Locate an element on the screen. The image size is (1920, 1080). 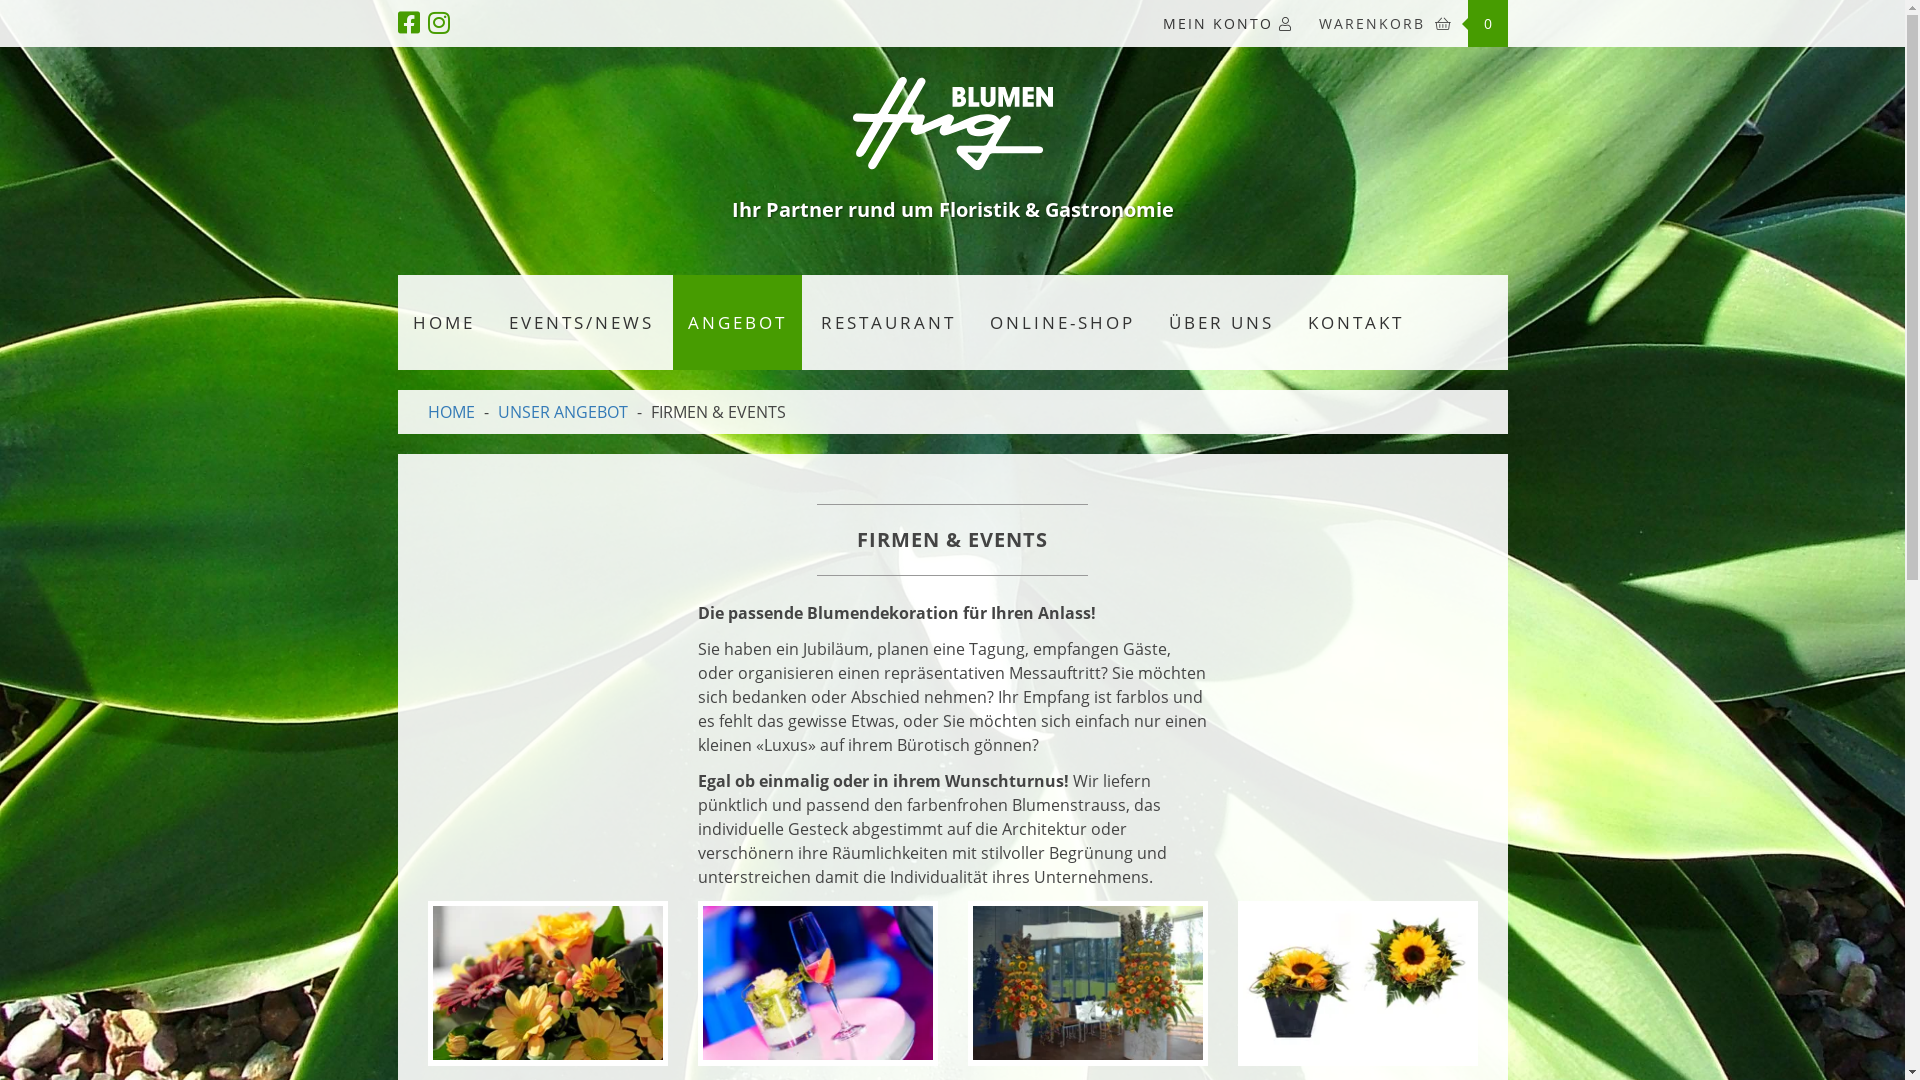
MEIN KONTO is located at coordinates (1228, 24).